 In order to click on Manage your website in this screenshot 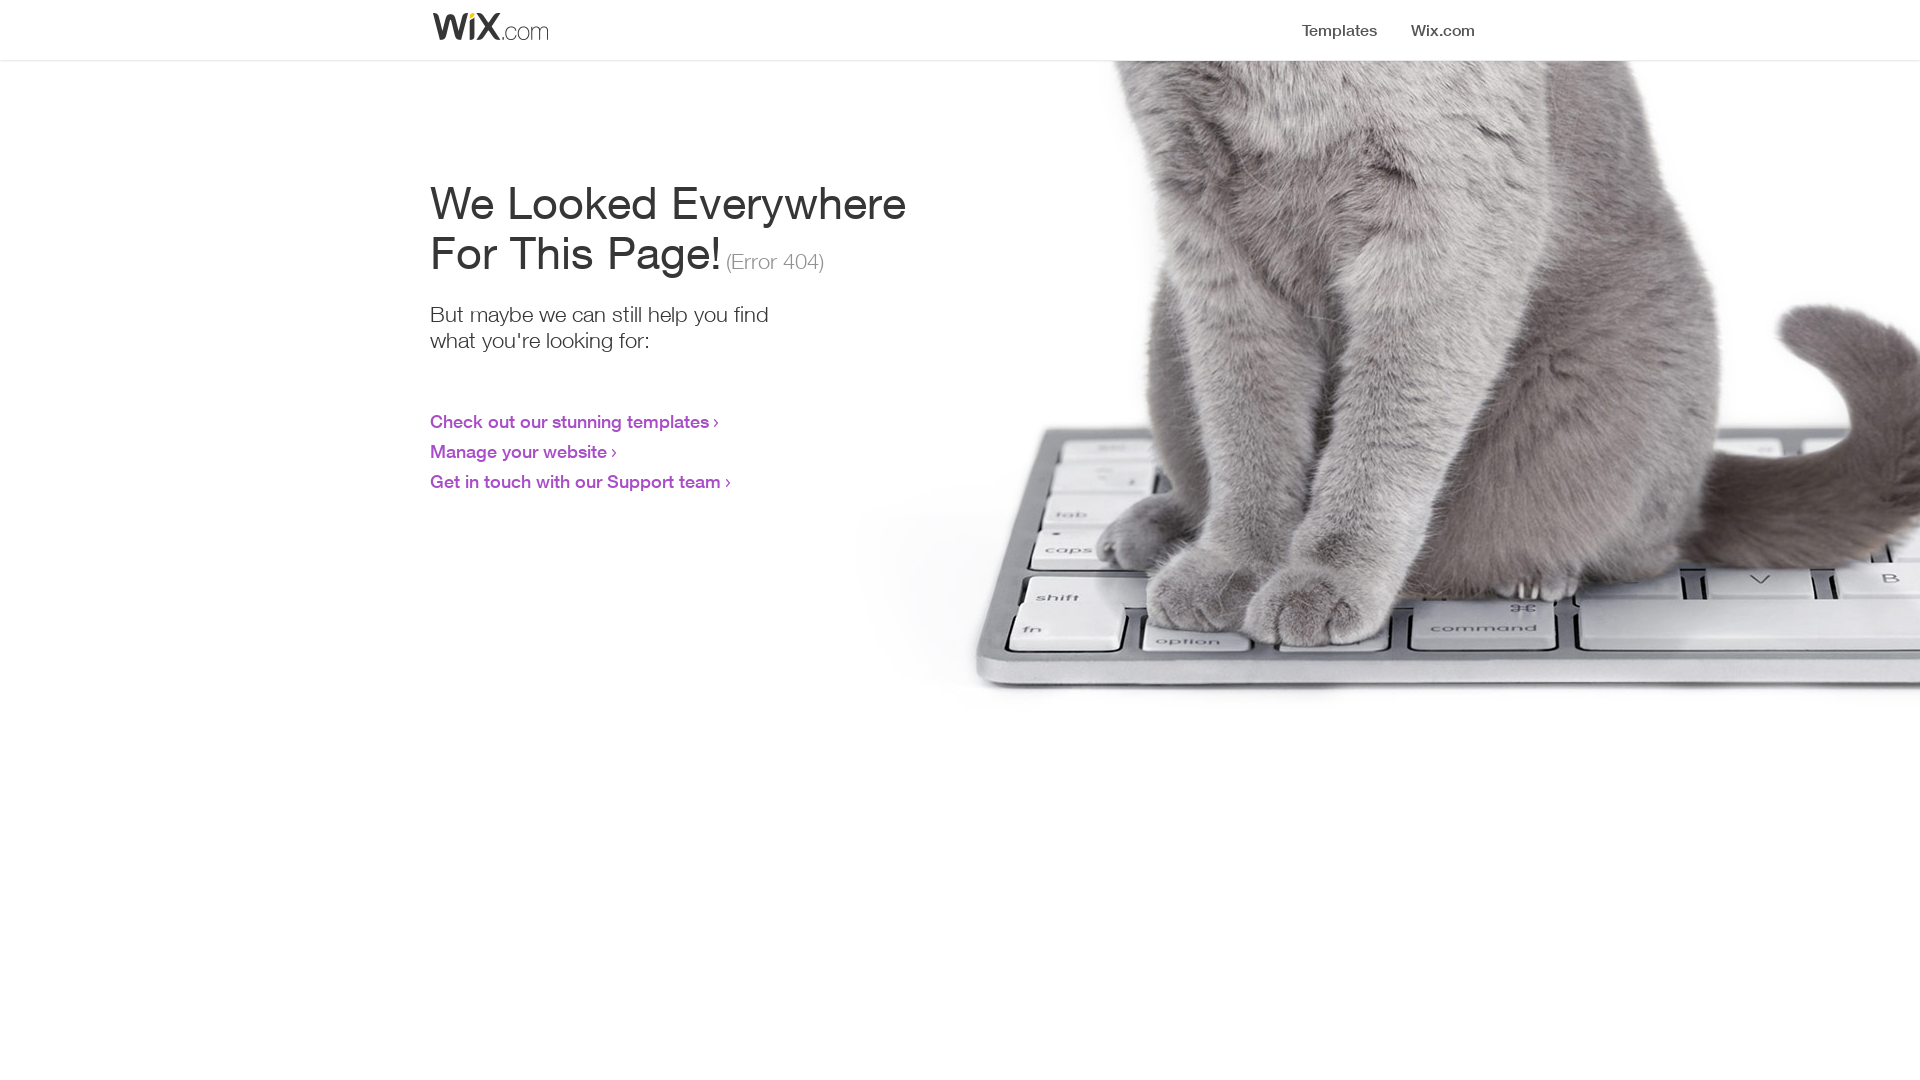, I will do `click(518, 451)`.